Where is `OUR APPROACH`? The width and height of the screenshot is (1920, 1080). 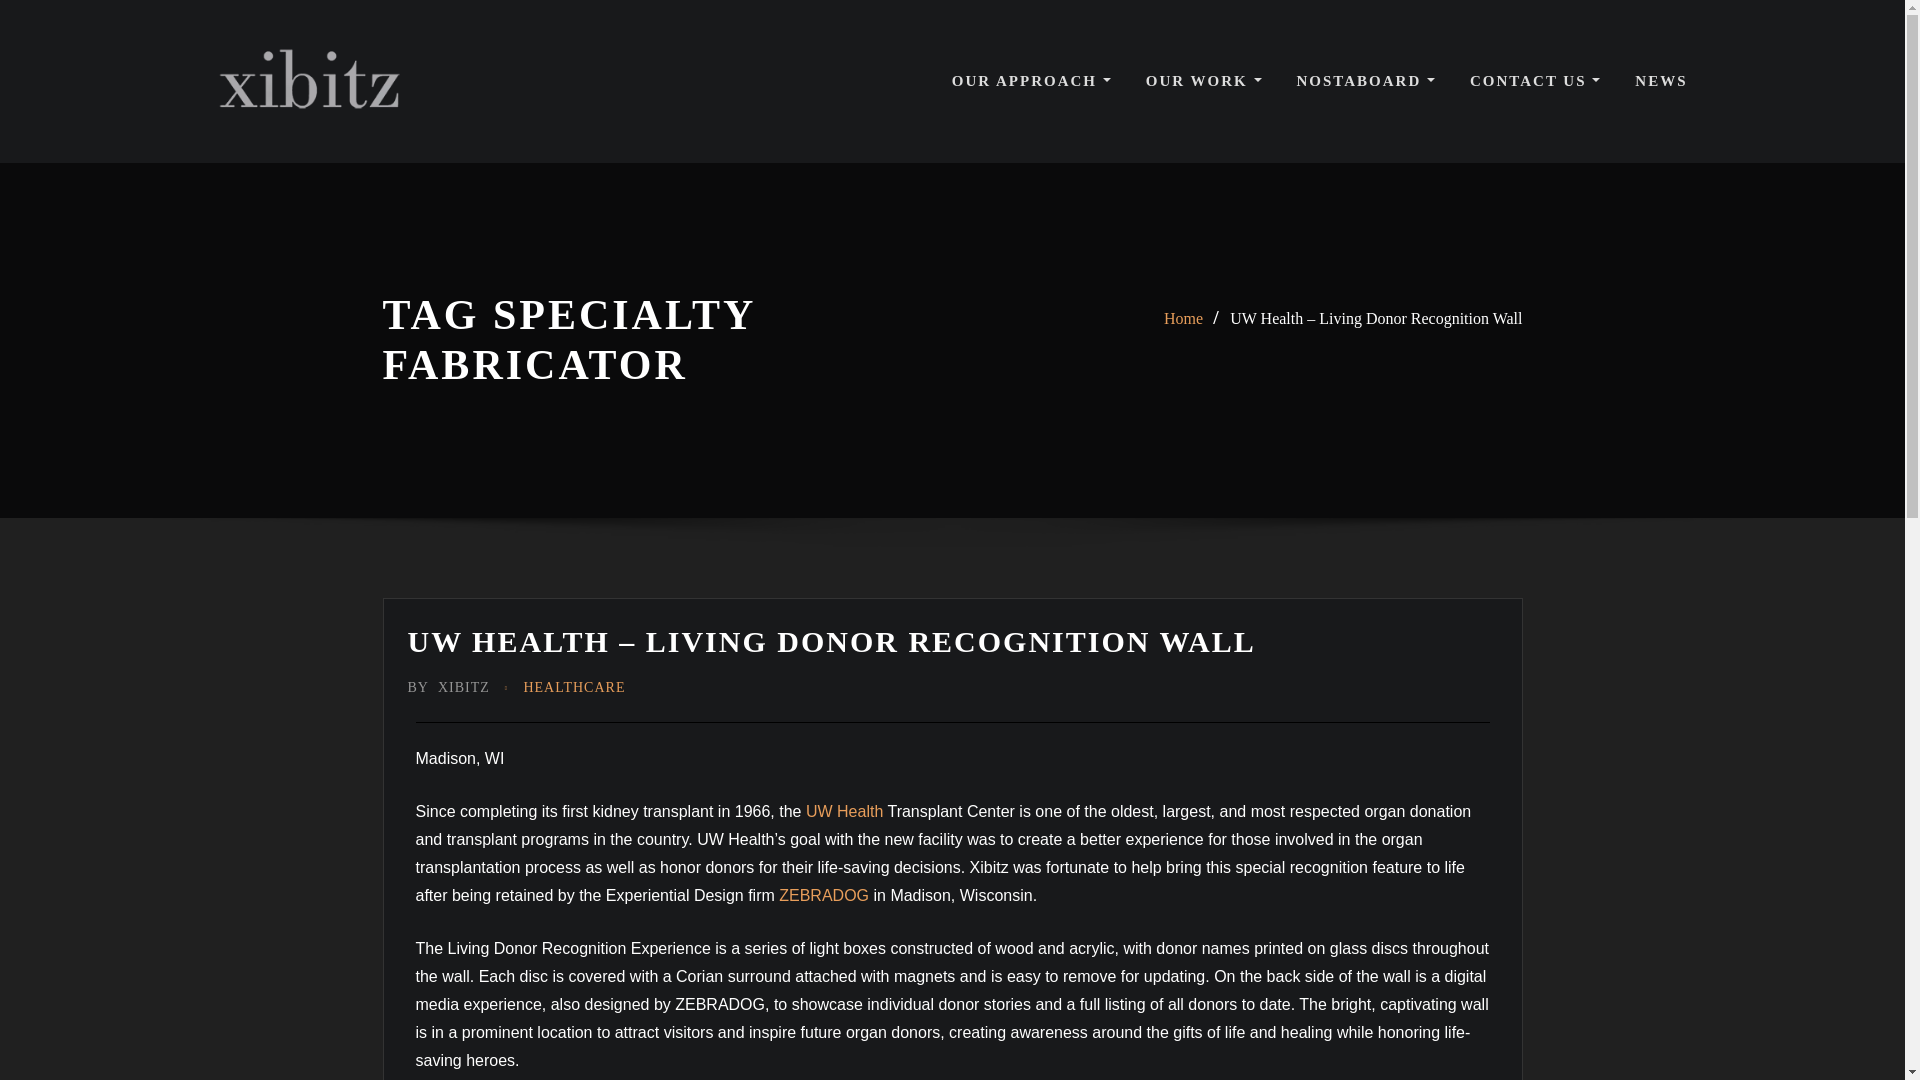 OUR APPROACH is located at coordinates (1032, 80).